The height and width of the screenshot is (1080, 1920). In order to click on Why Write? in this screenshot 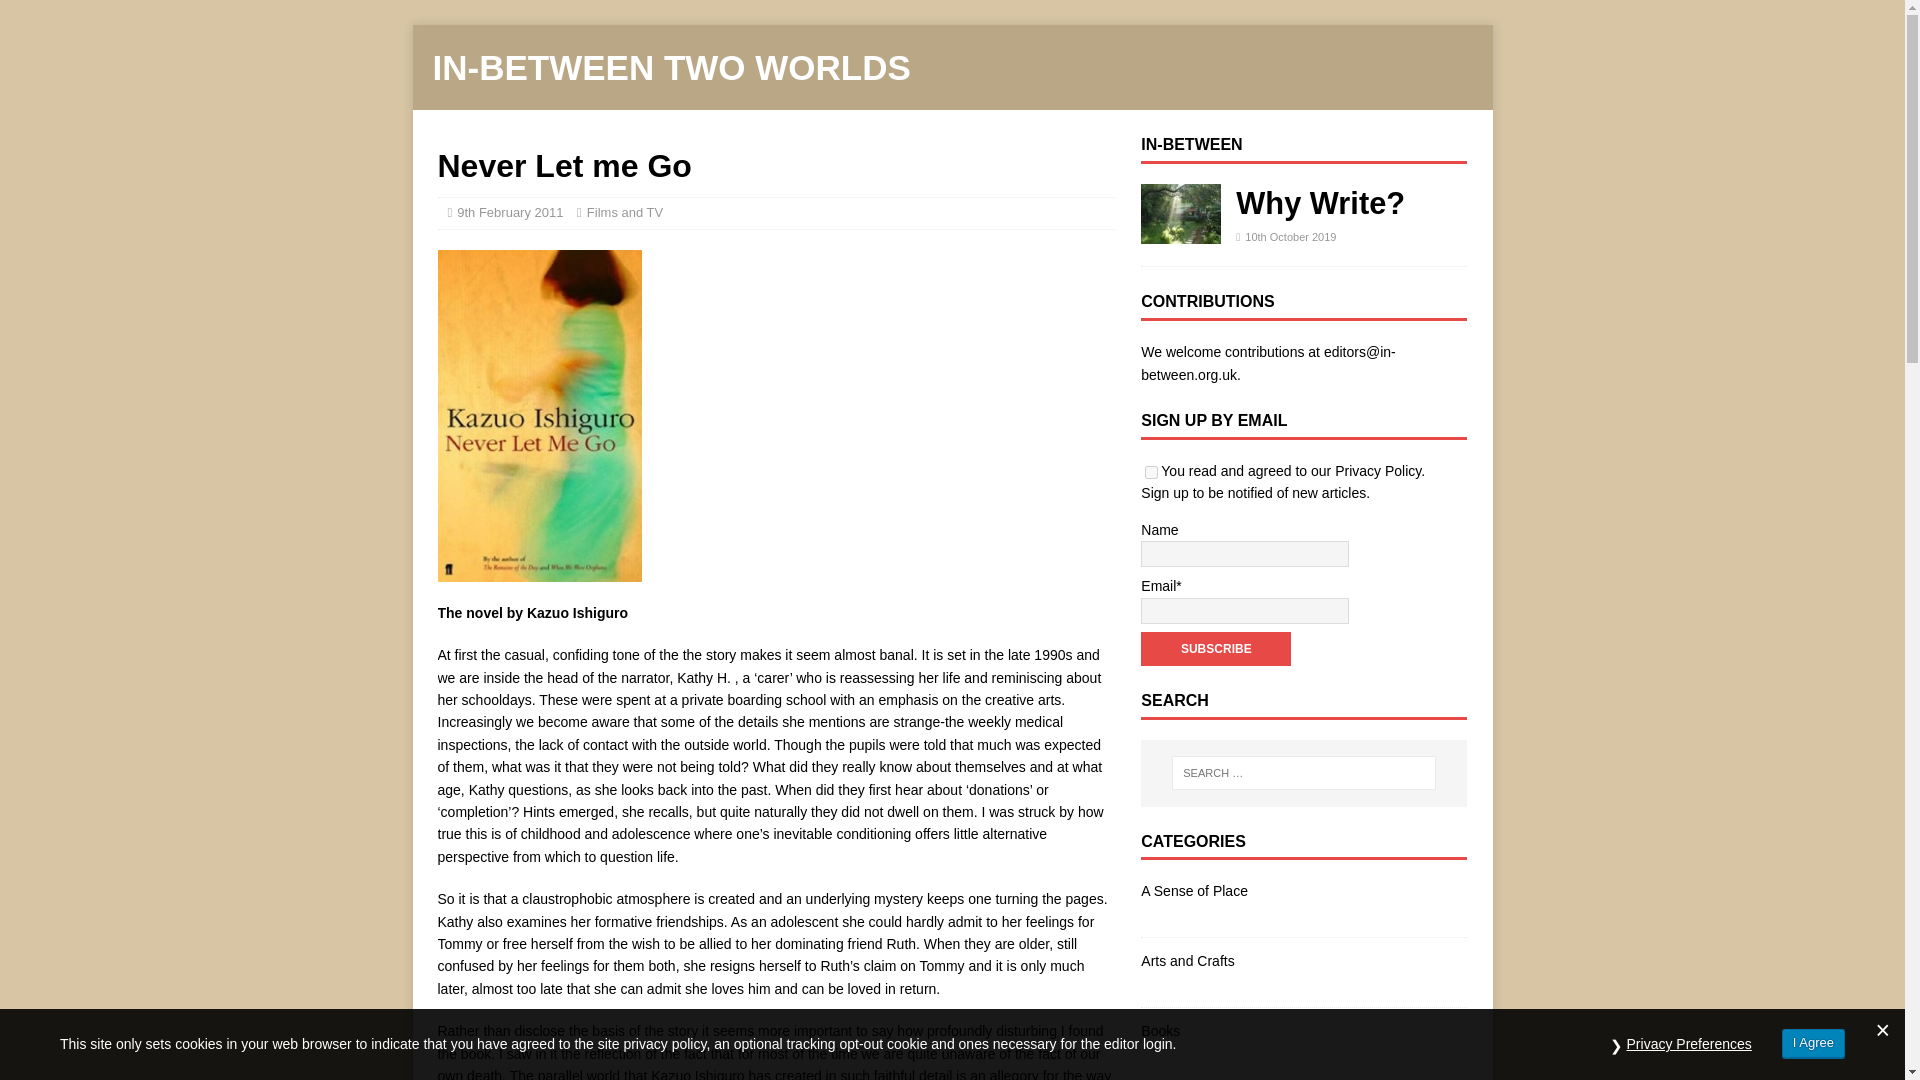, I will do `click(1320, 203)`.